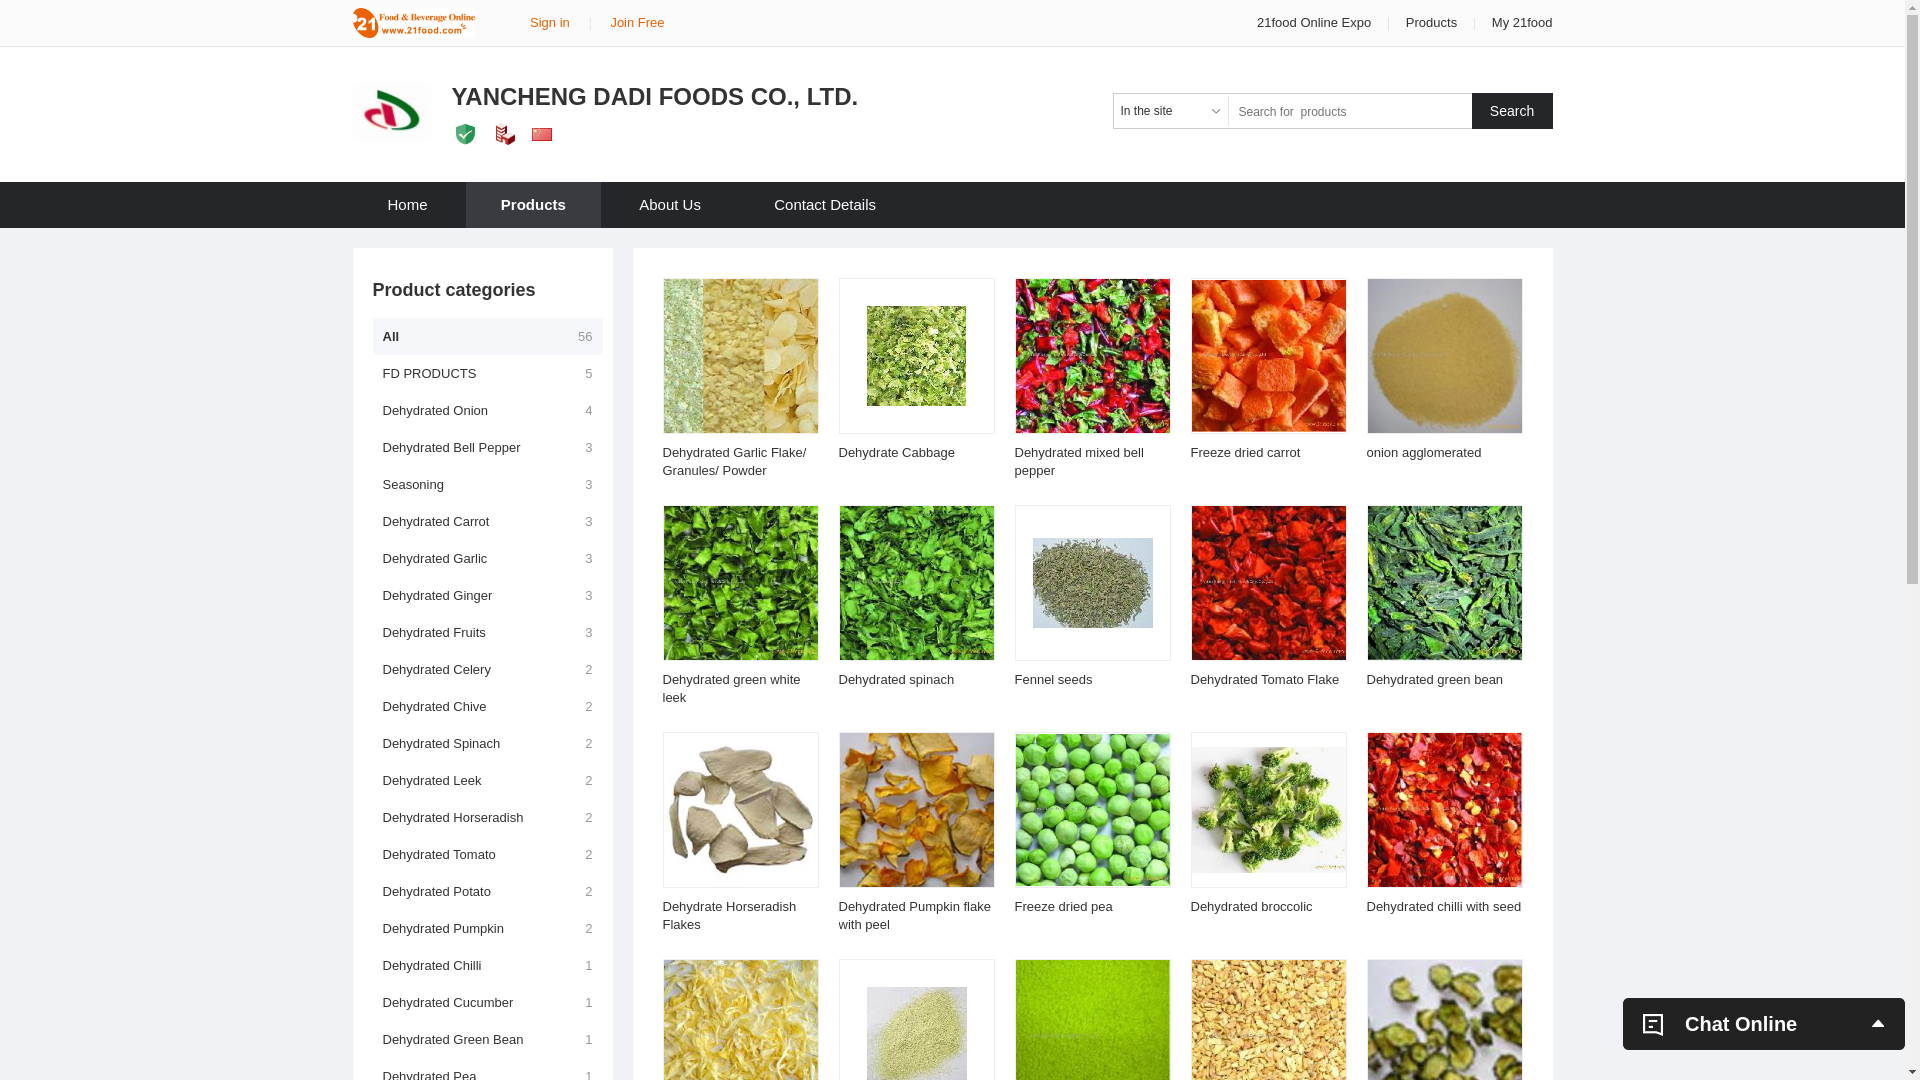 The width and height of the screenshot is (1920, 1080). I want to click on Dehydrated spinach, so click(896, 680).